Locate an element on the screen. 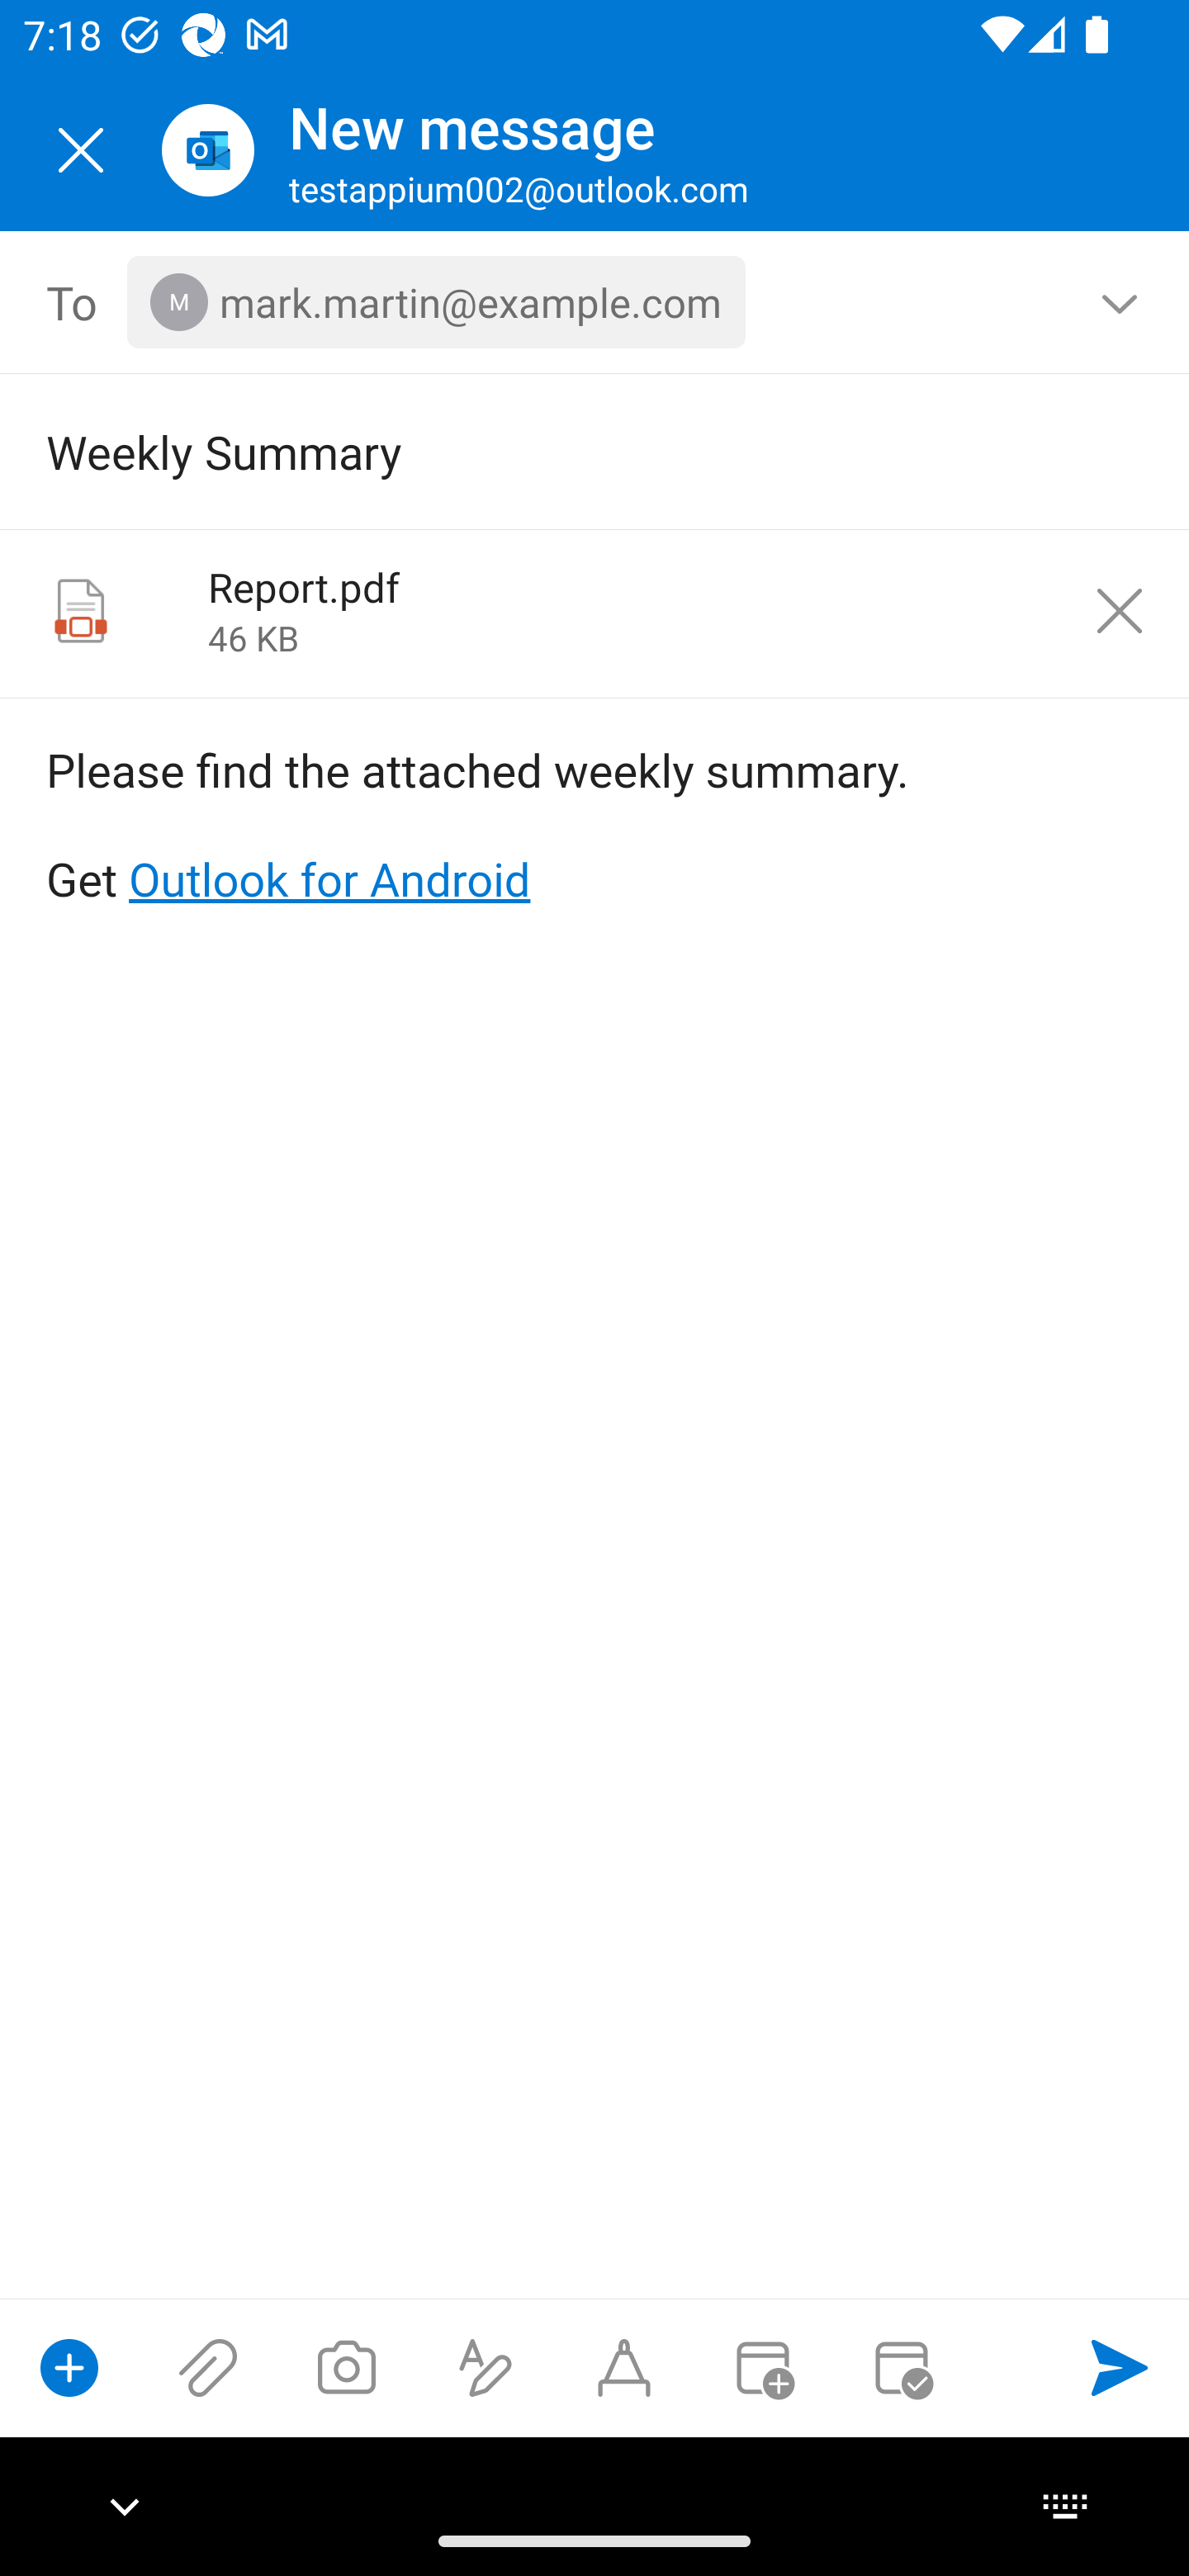 The height and width of the screenshot is (2576, 1189). Start Ink compose is located at coordinates (624, 2367).